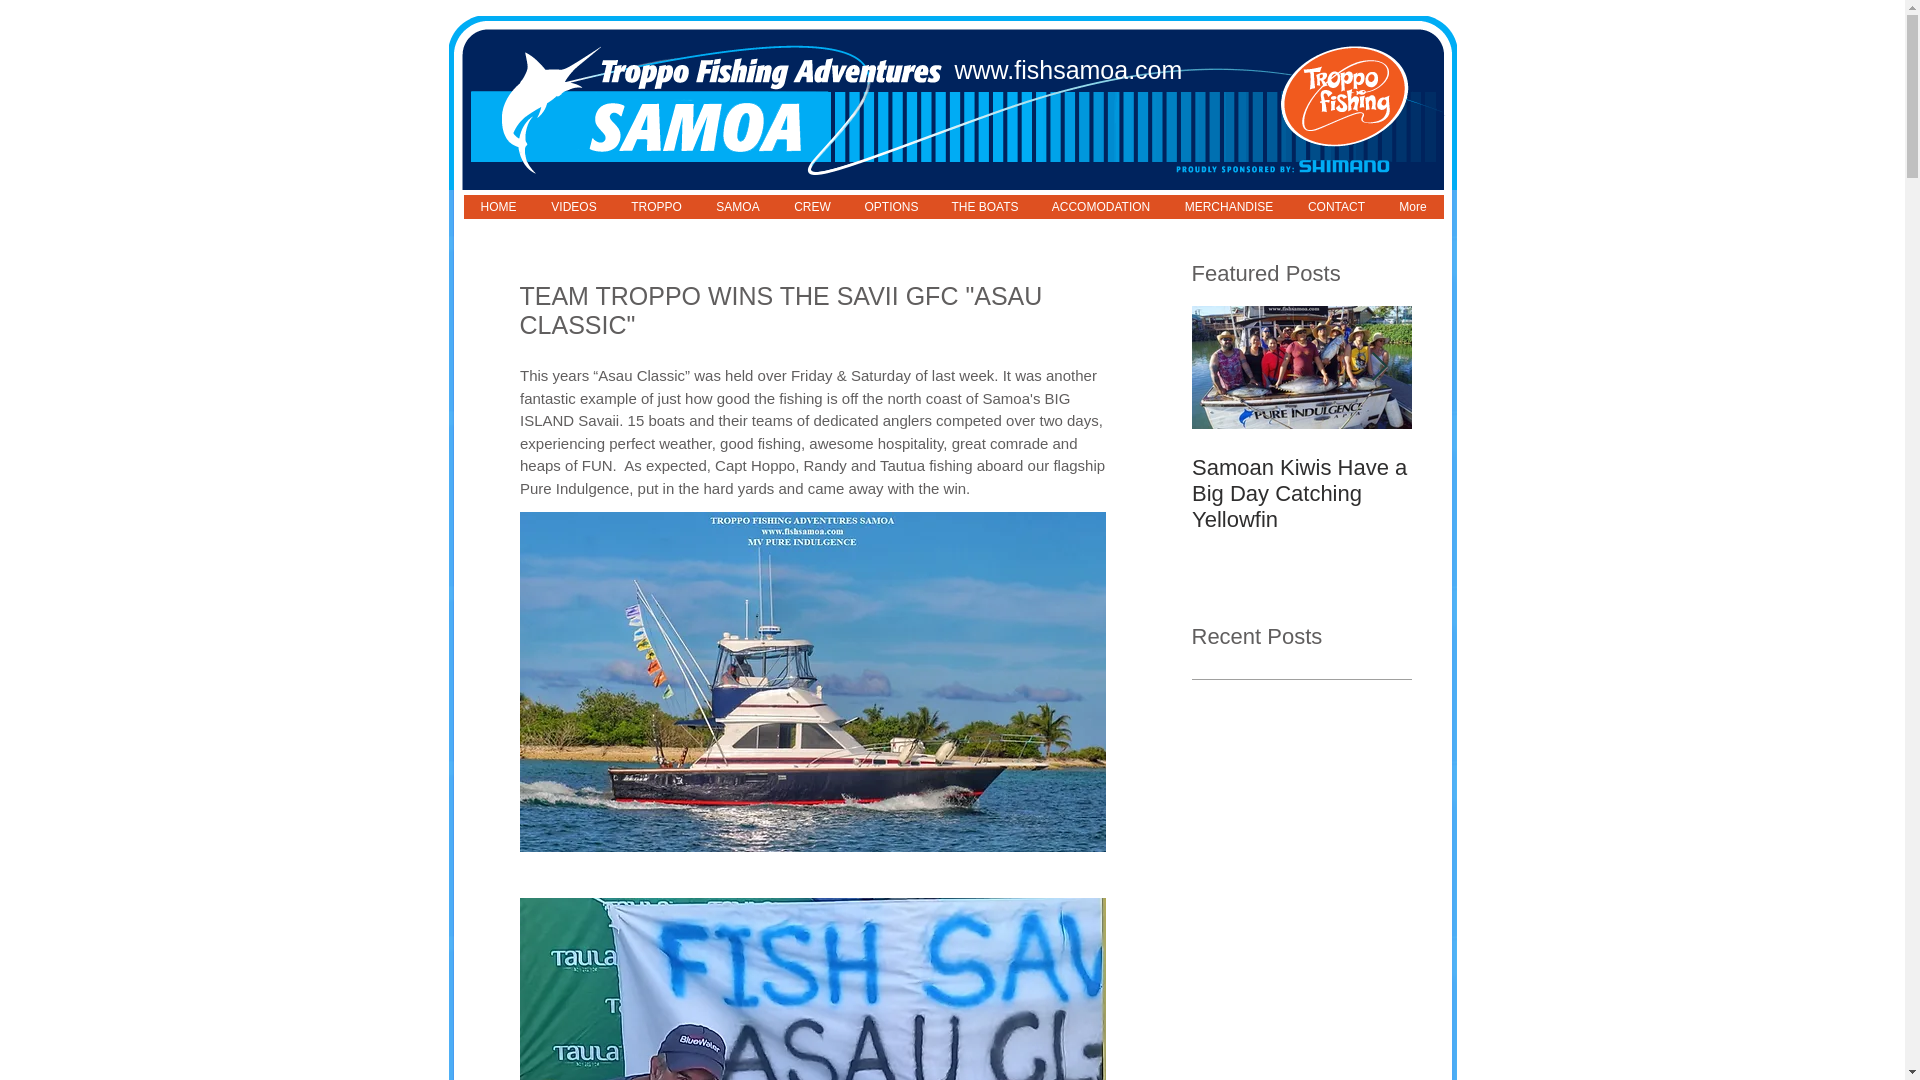 Image resolution: width=1920 pixels, height=1080 pixels. Describe the element at coordinates (1068, 70) in the screenshot. I see `www.fishsamoa.com` at that location.